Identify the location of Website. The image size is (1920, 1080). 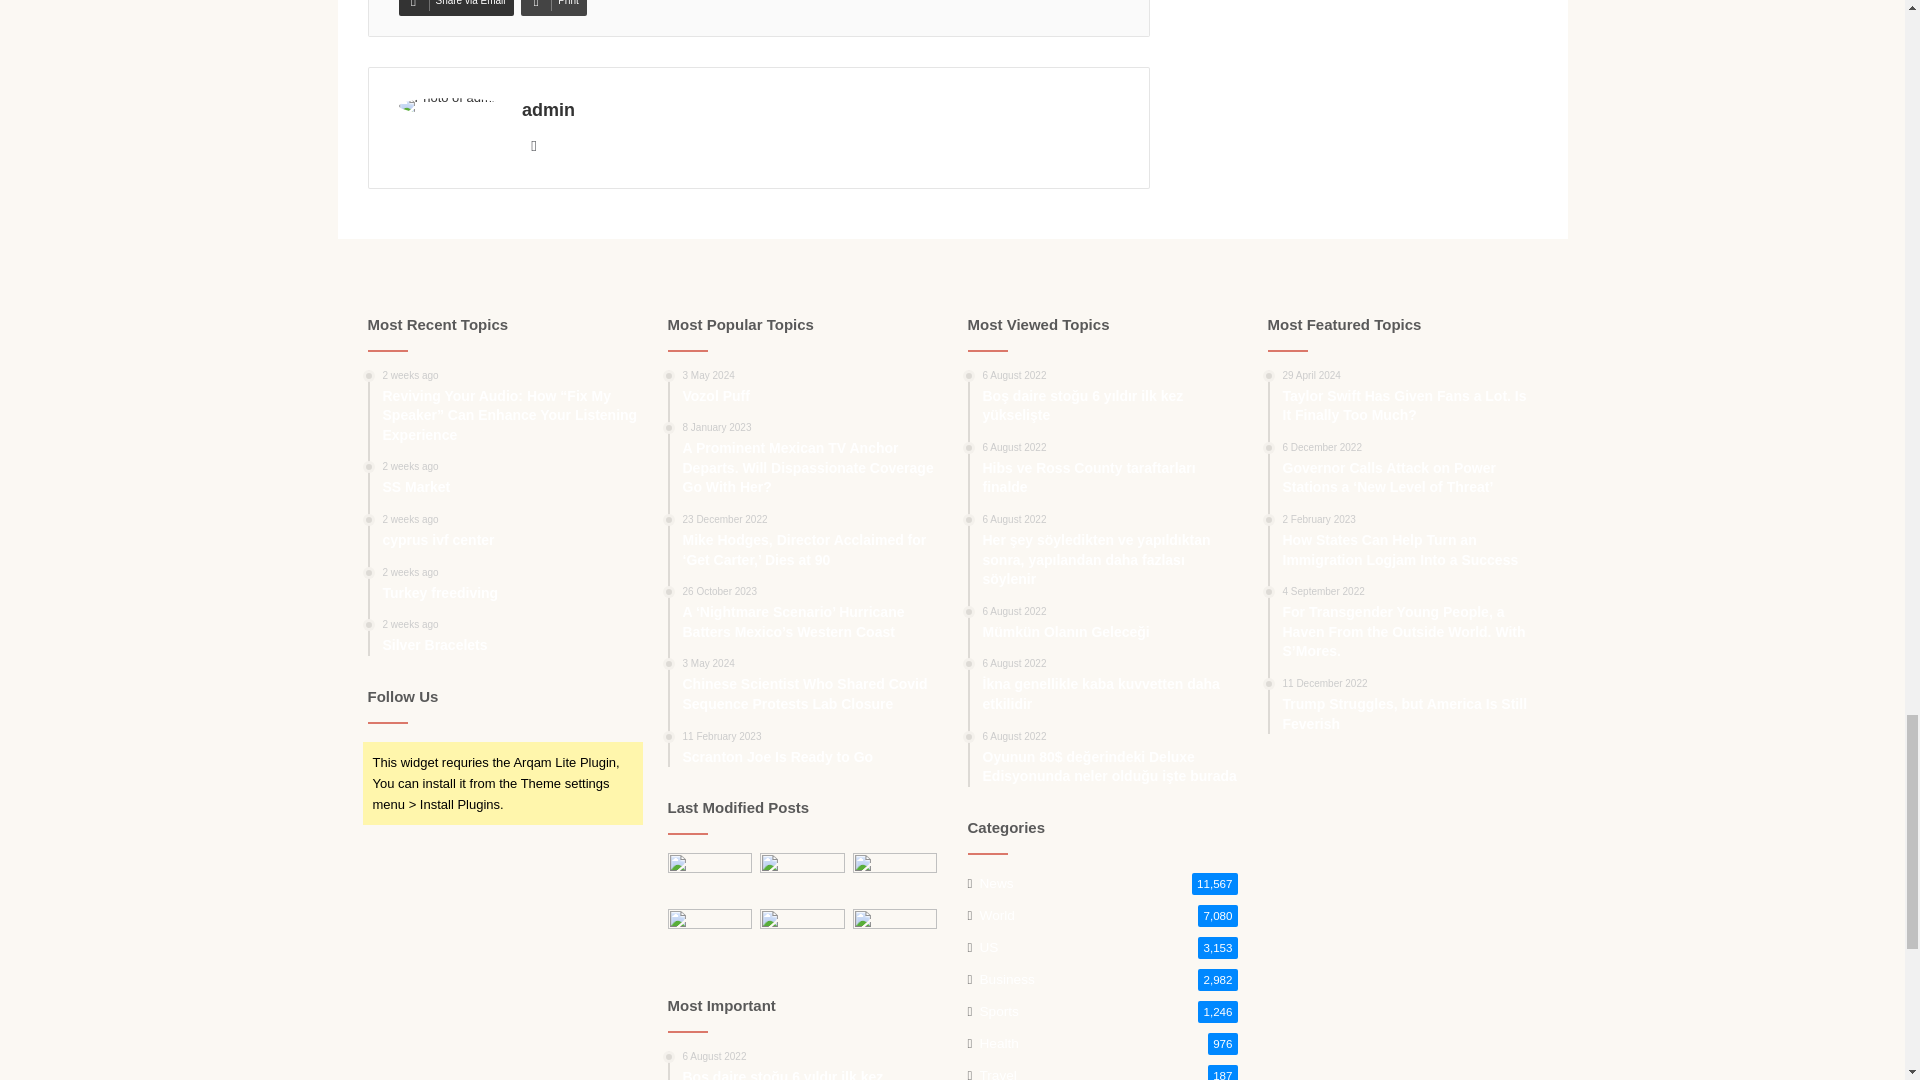
(534, 145).